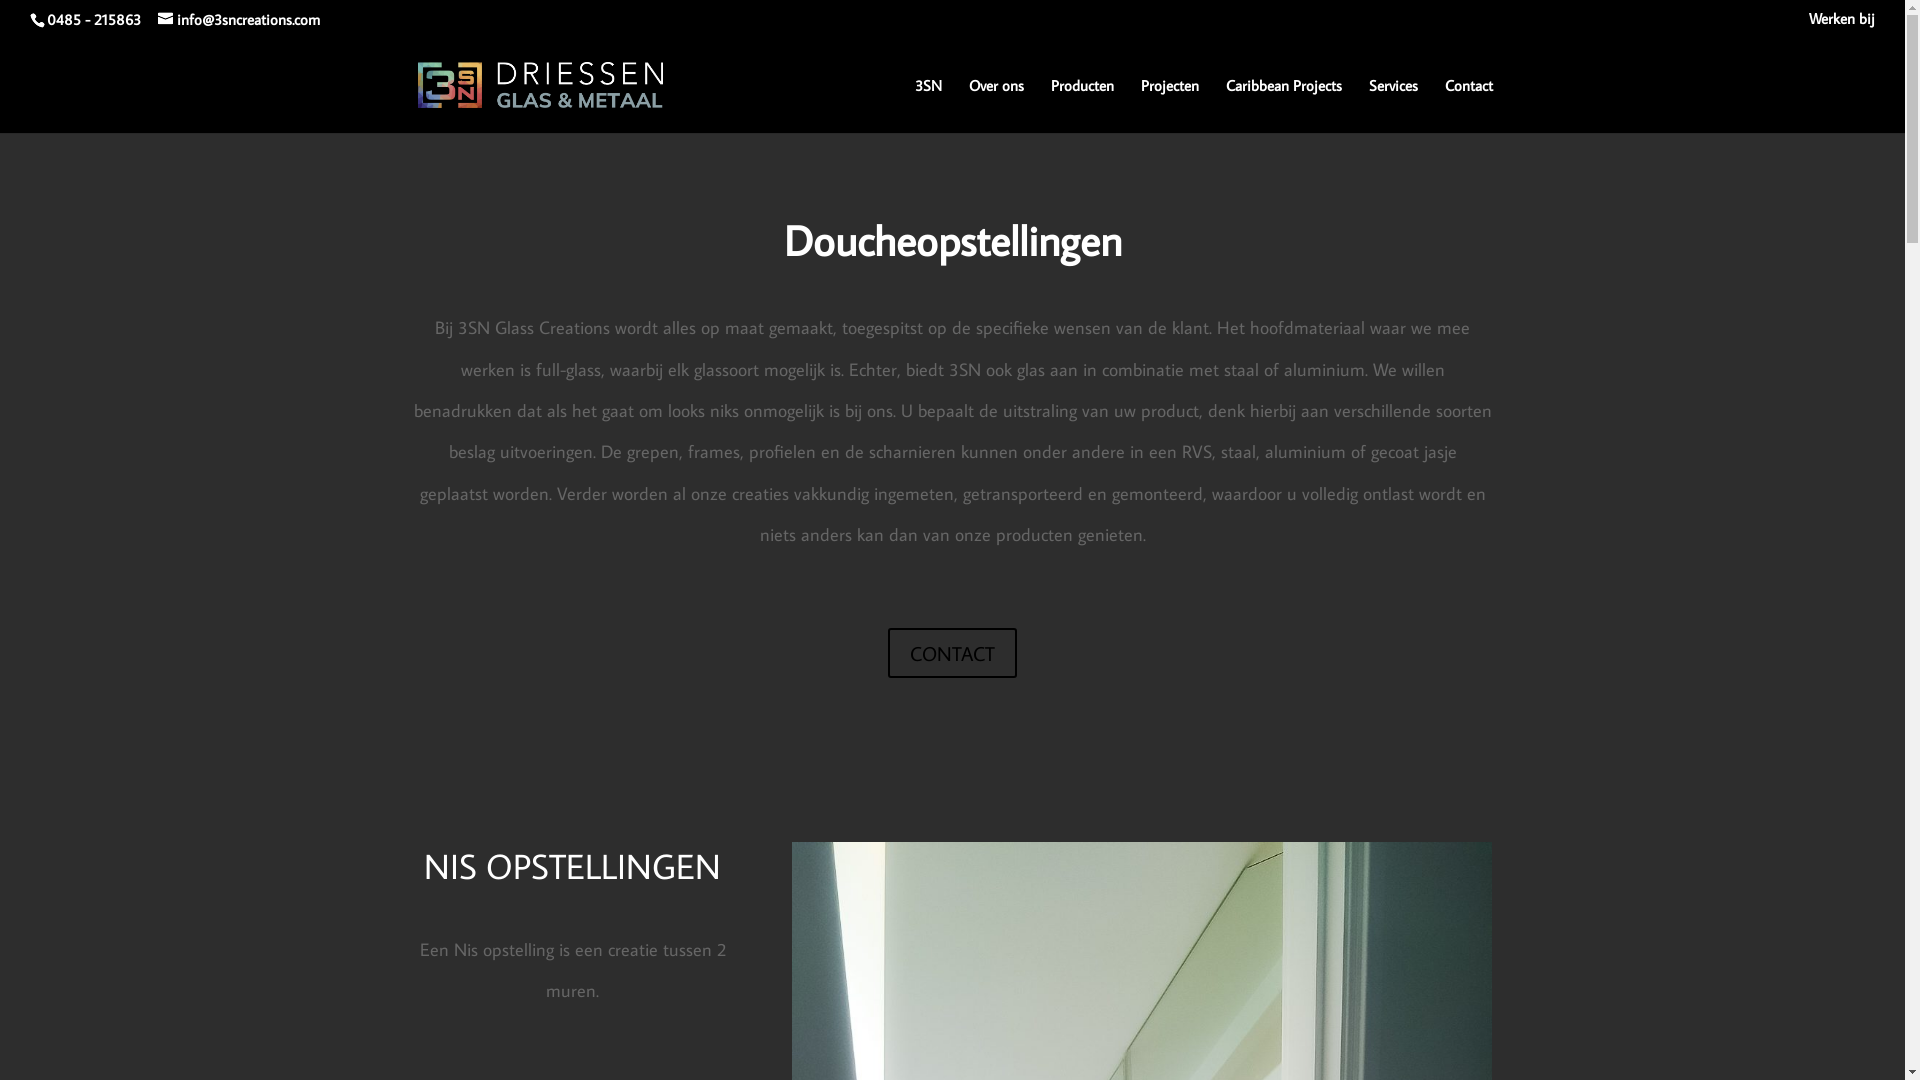 The image size is (1920, 1080). Describe the element at coordinates (1082, 104) in the screenshot. I see `Producten` at that location.